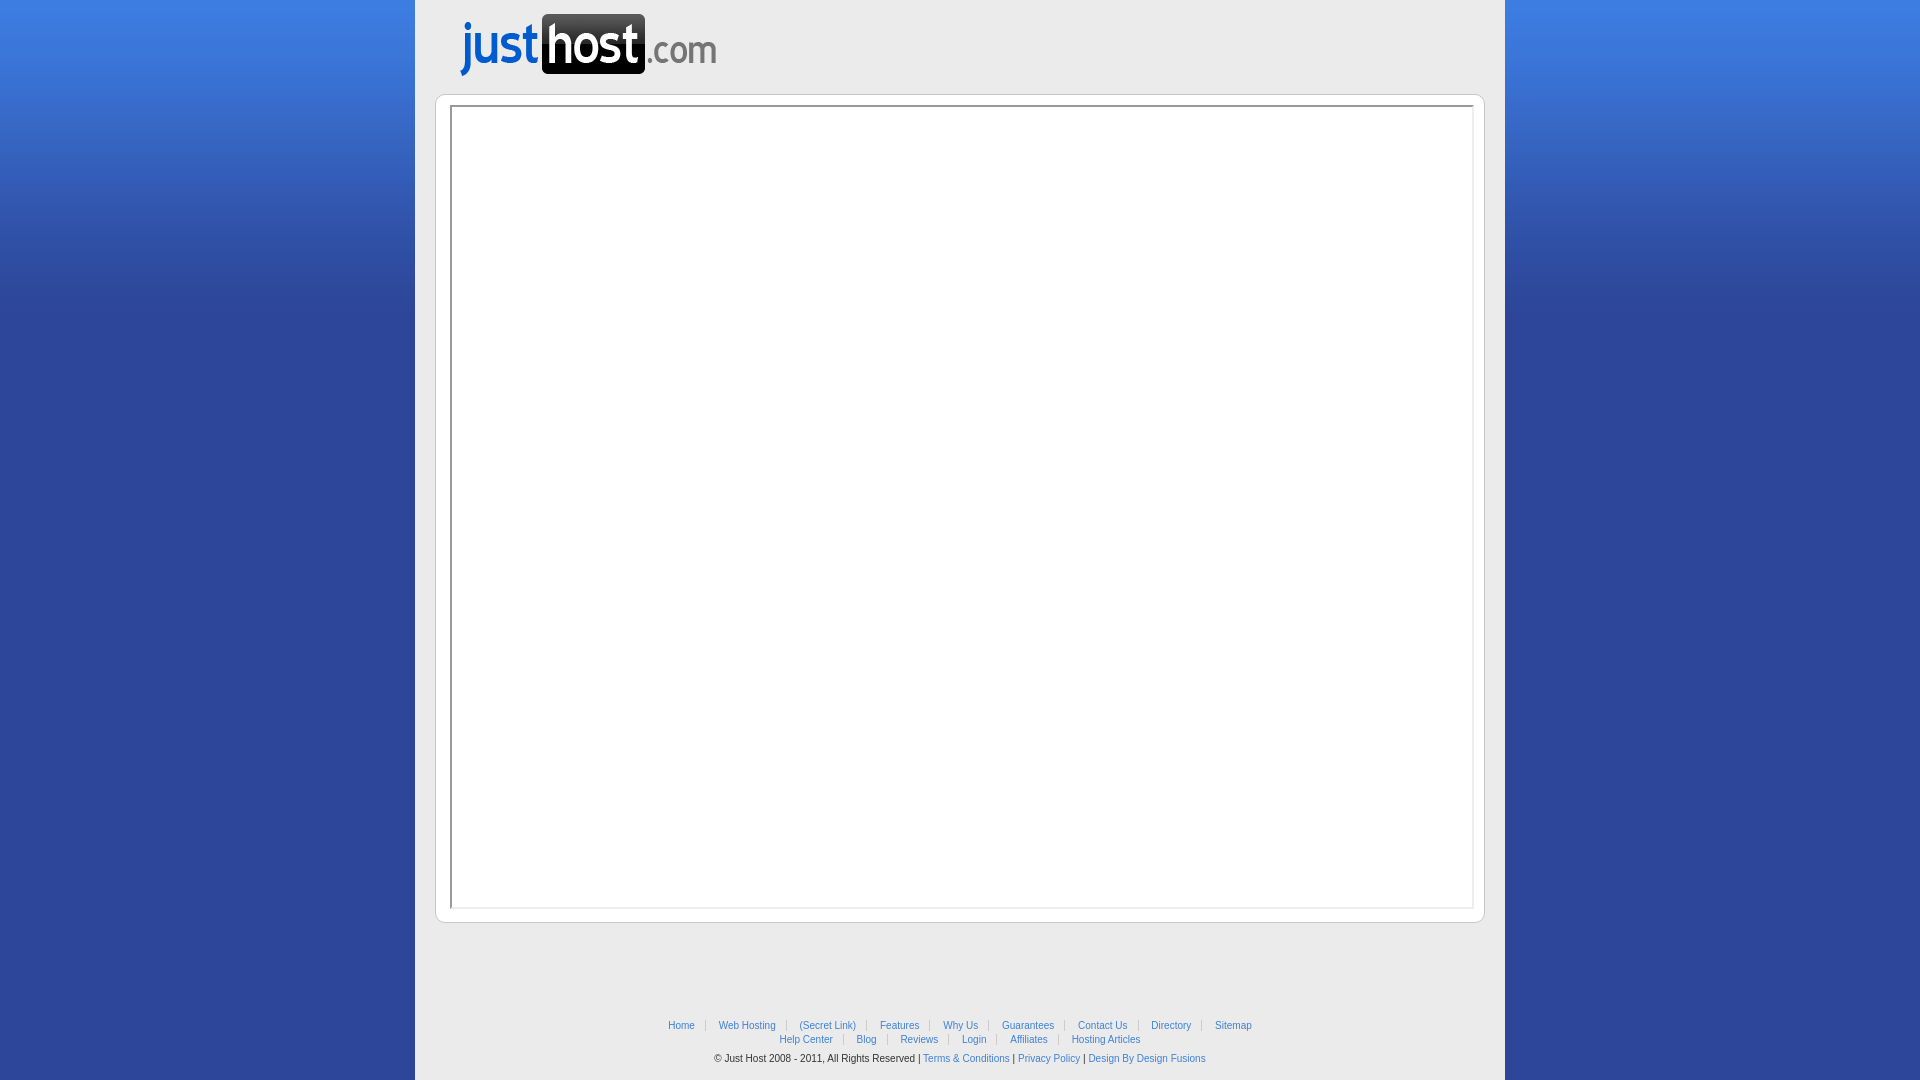 This screenshot has height=1080, width=1920. Describe the element at coordinates (966, 1058) in the screenshot. I see `Terms & Conditions` at that location.